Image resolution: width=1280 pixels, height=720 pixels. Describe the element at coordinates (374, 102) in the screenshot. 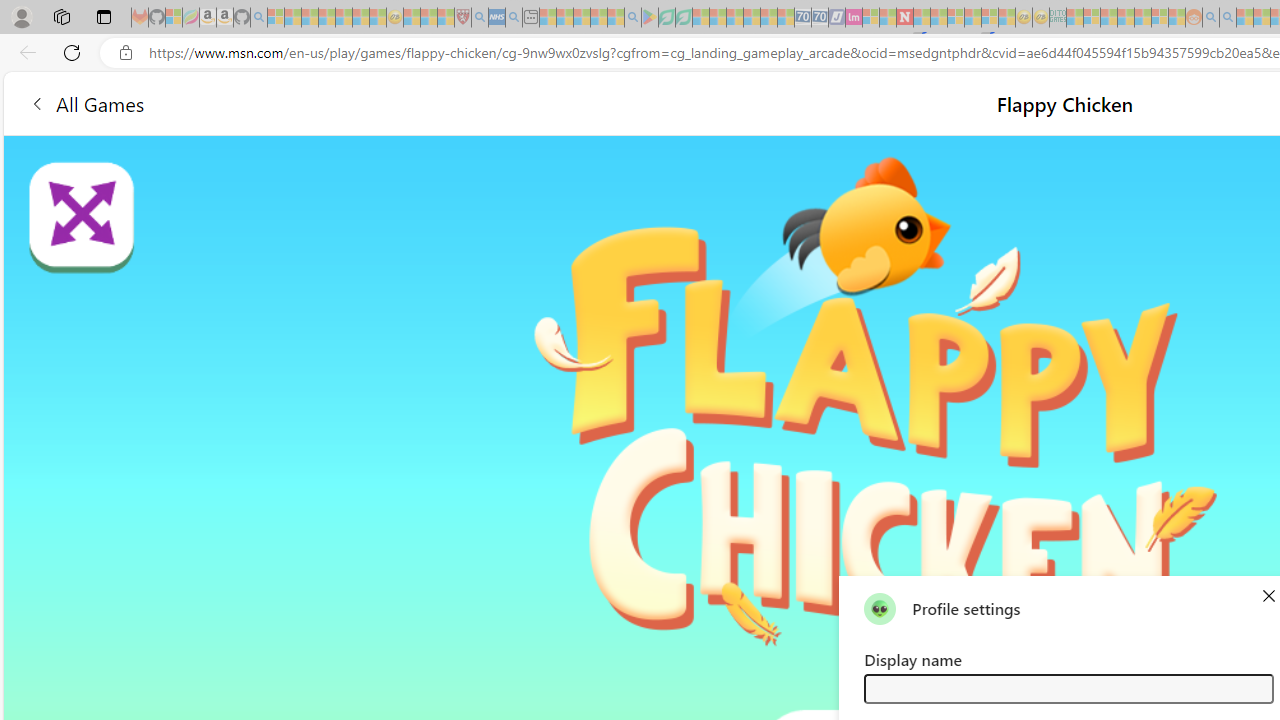

I see `All Games` at that location.